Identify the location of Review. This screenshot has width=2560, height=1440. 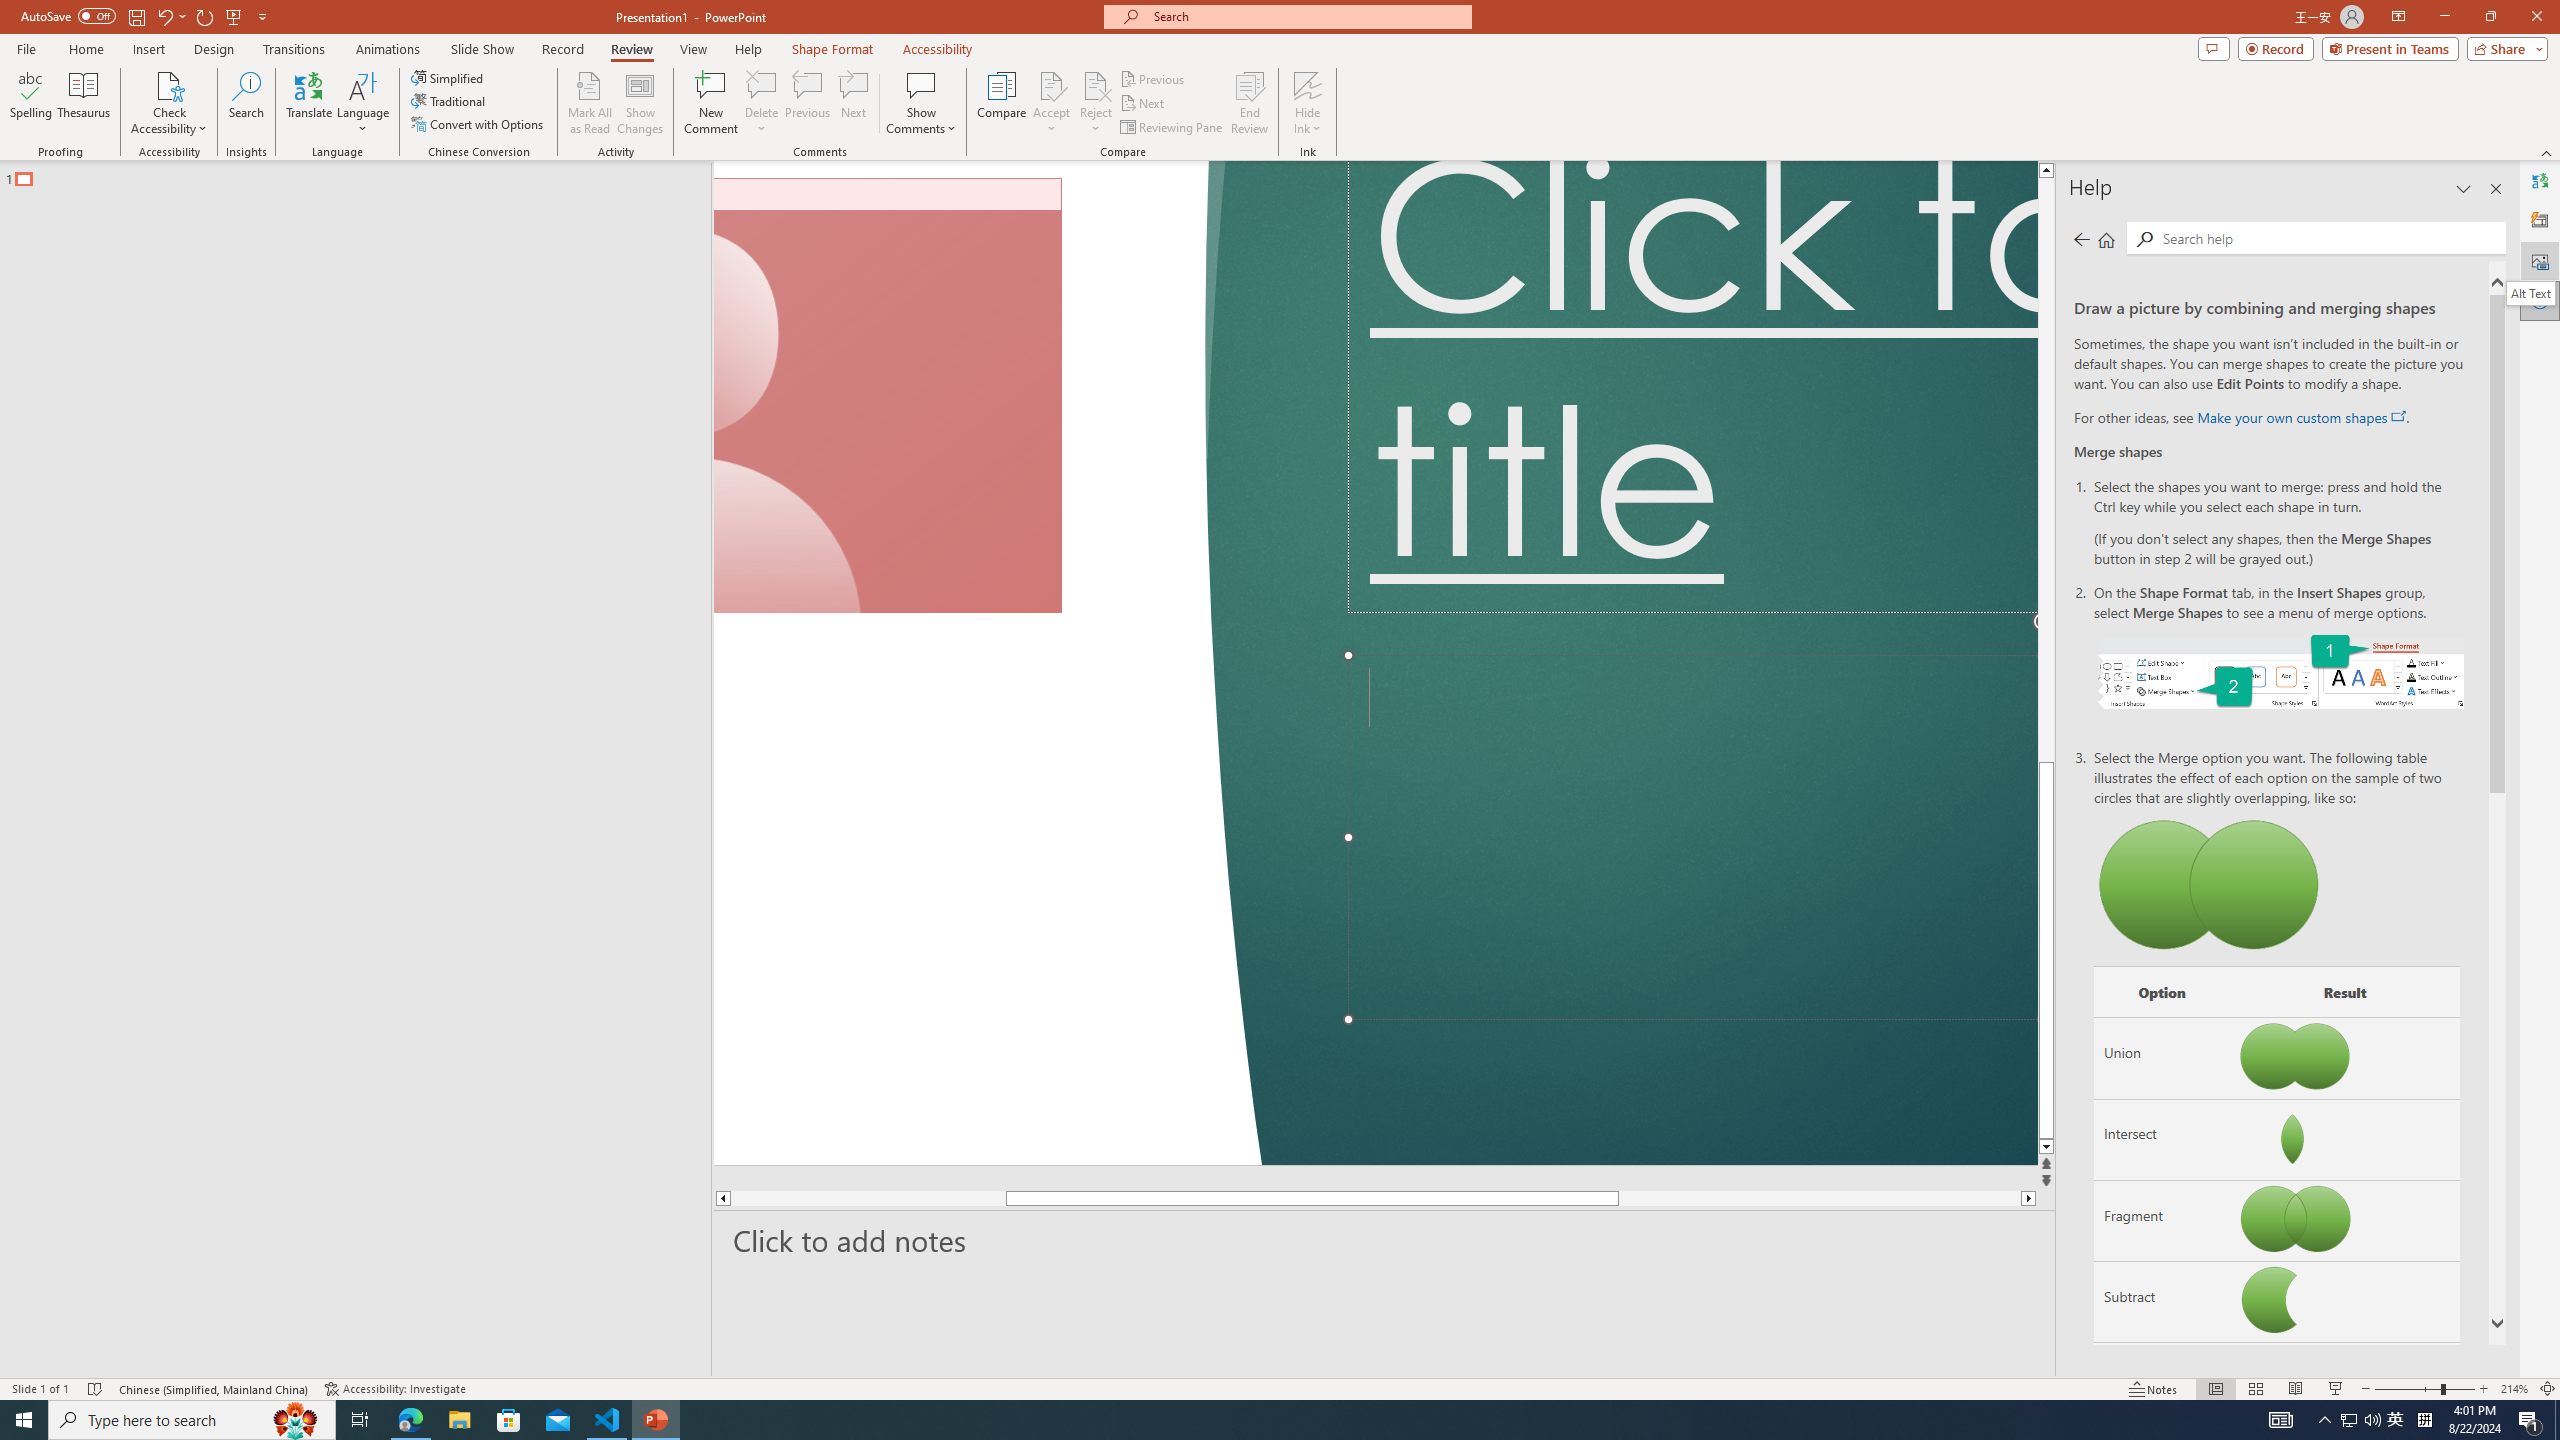
(632, 49).